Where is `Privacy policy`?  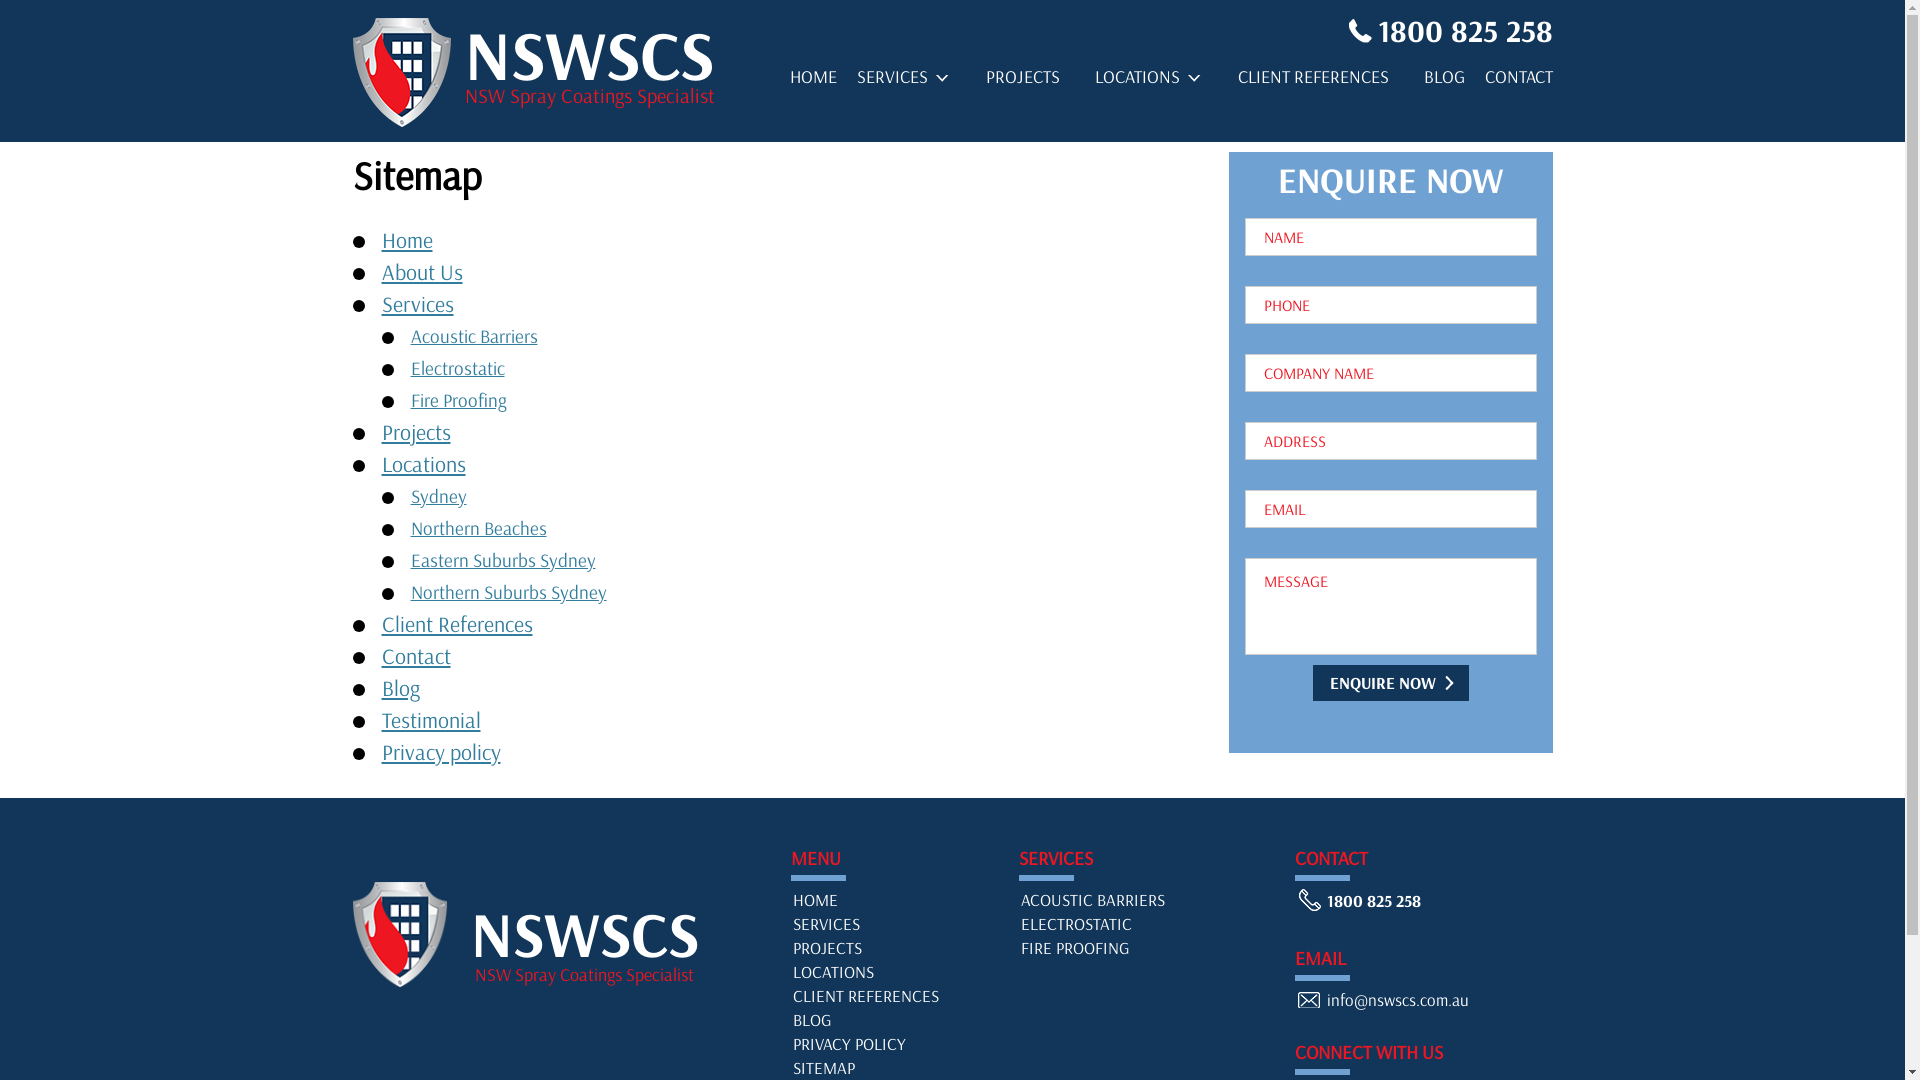
Privacy policy is located at coordinates (442, 752).